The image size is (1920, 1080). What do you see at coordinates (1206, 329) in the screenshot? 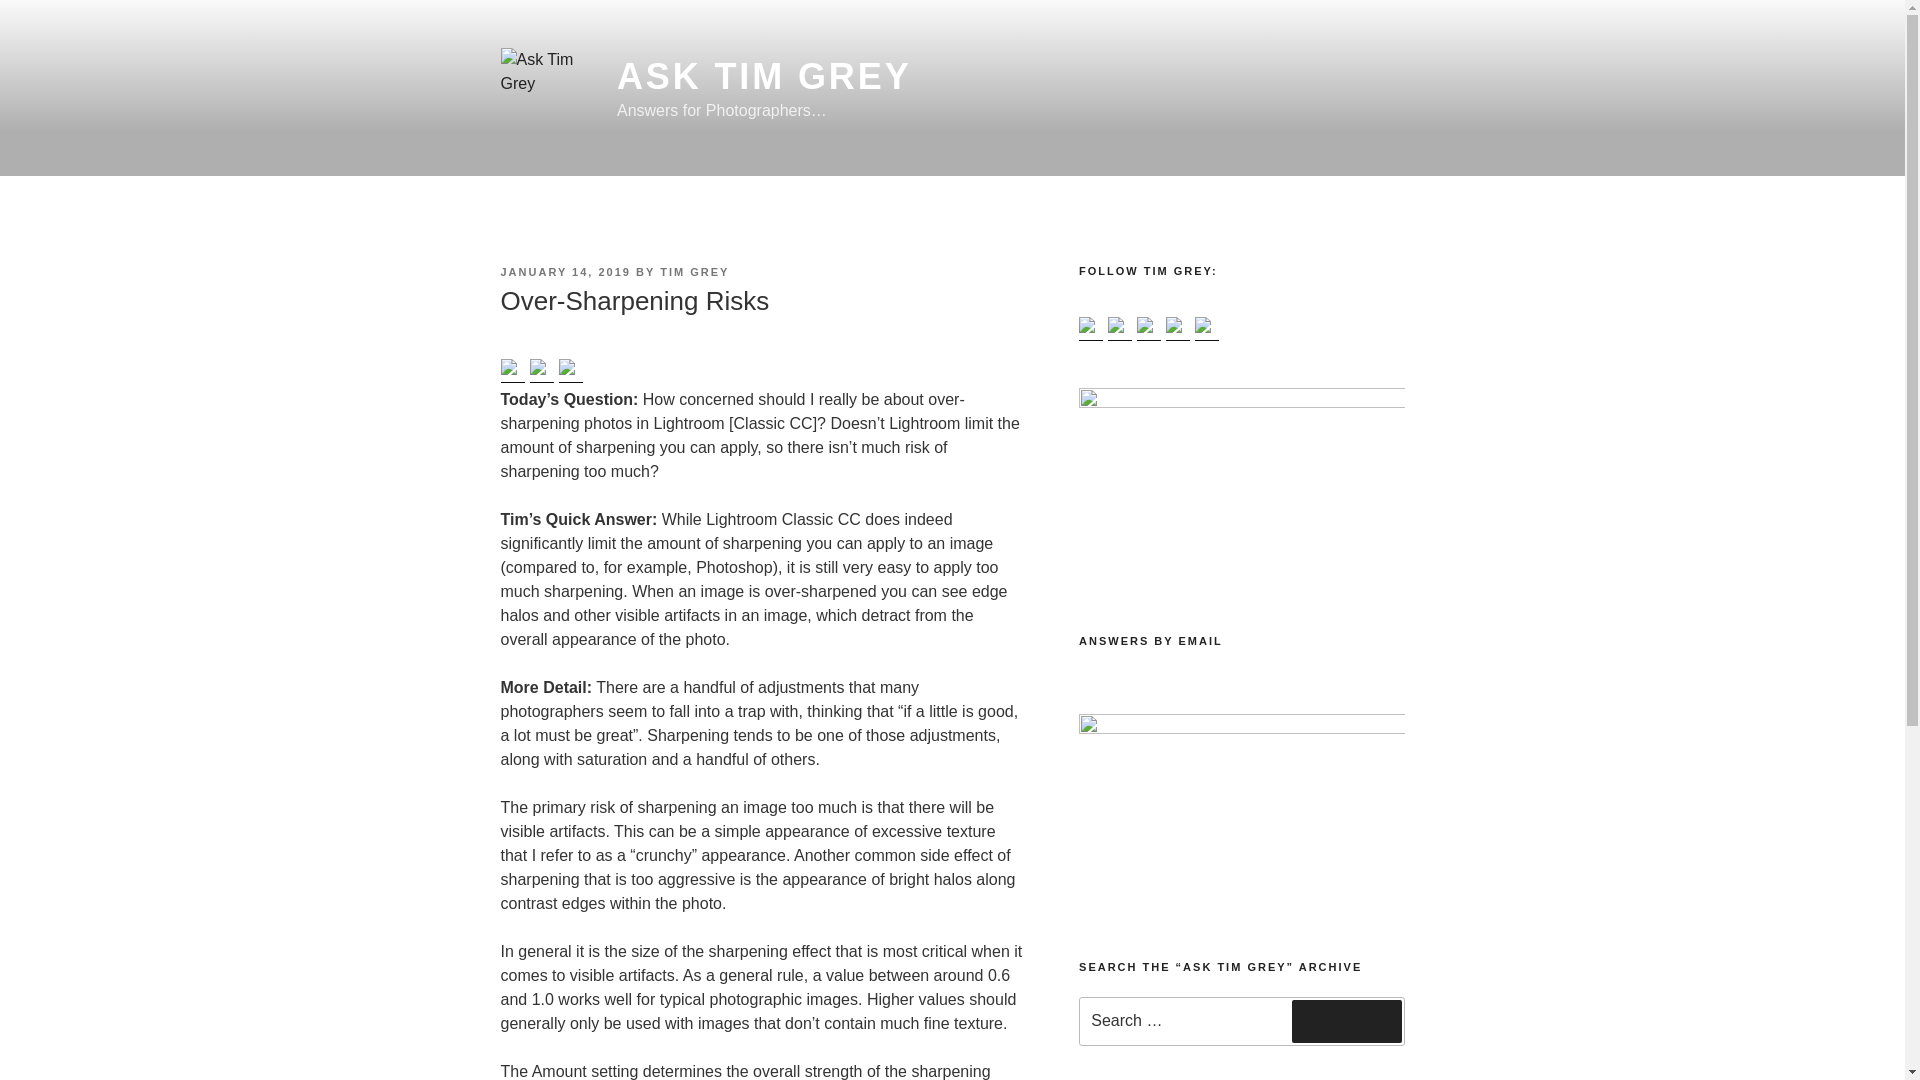
I see `Follow Tim Grey on Instagram` at bounding box center [1206, 329].